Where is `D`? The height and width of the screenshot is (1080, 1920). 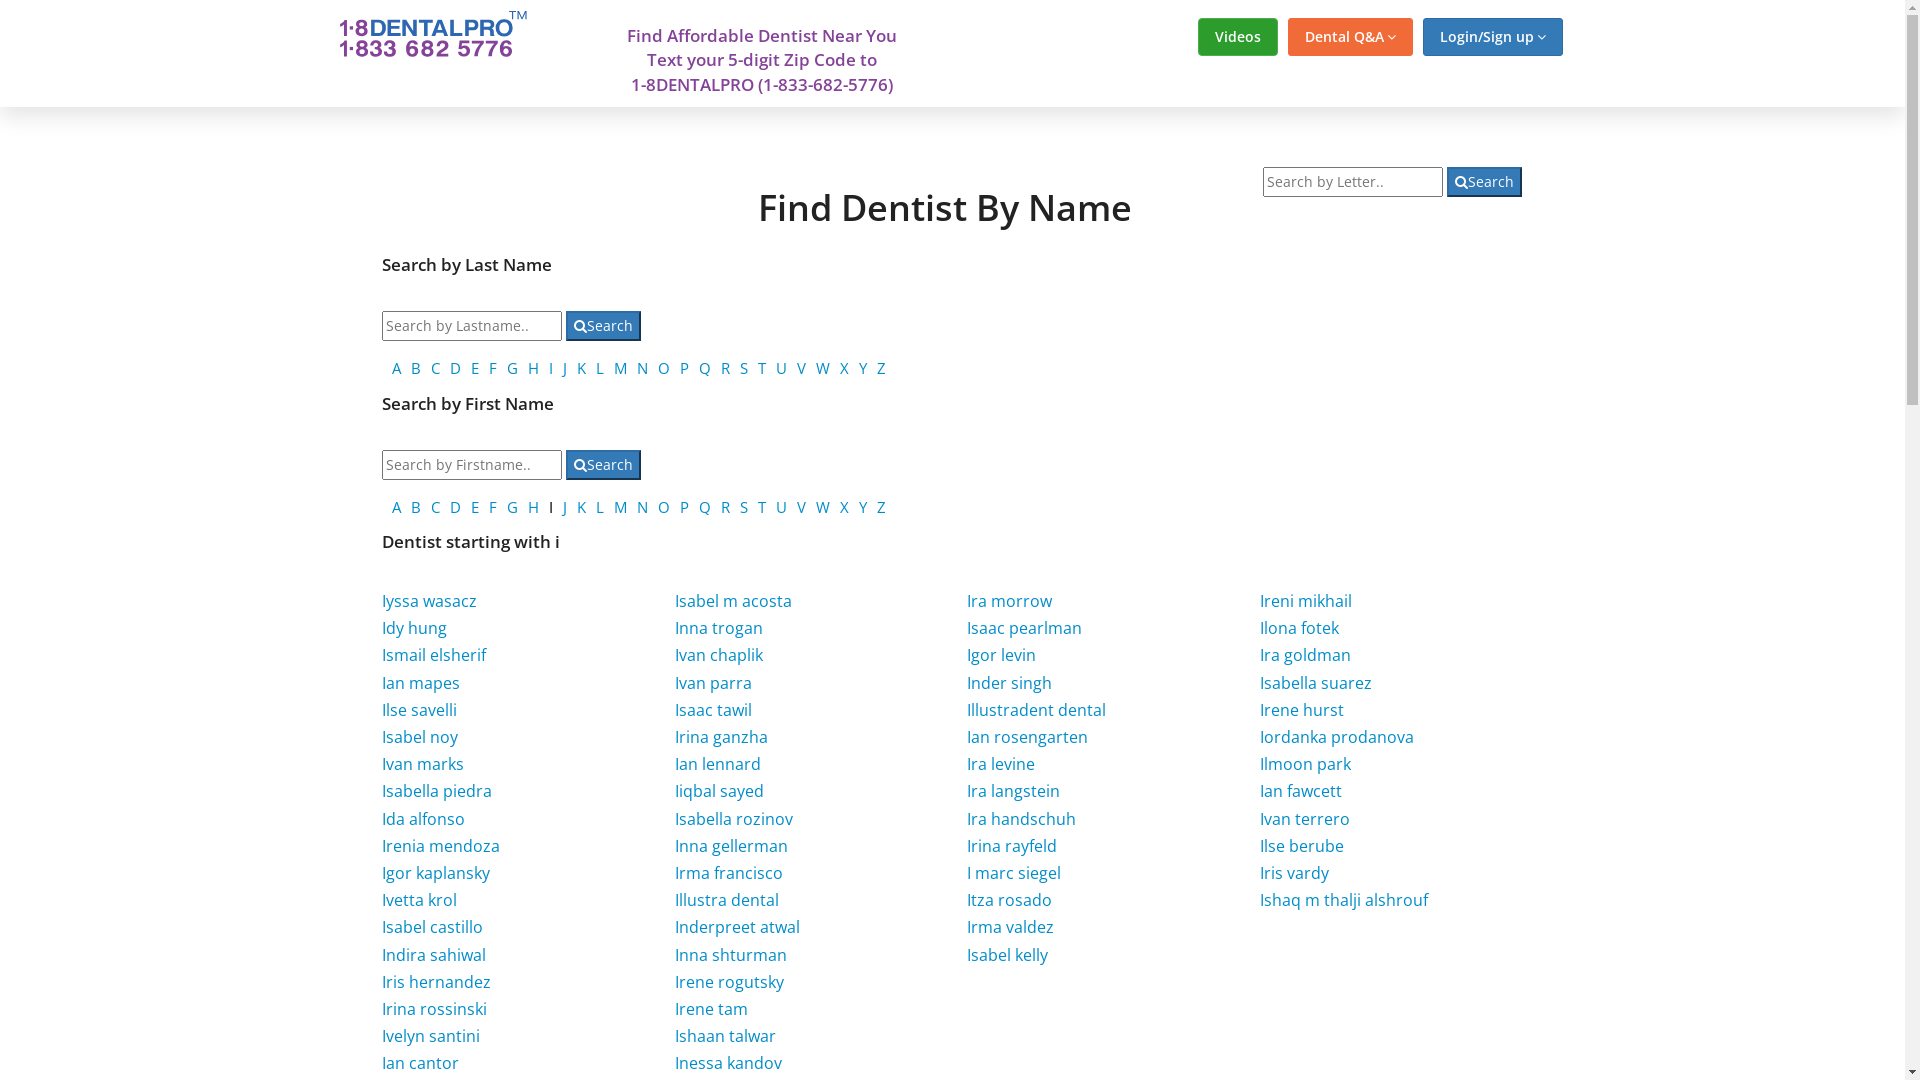 D is located at coordinates (456, 507).